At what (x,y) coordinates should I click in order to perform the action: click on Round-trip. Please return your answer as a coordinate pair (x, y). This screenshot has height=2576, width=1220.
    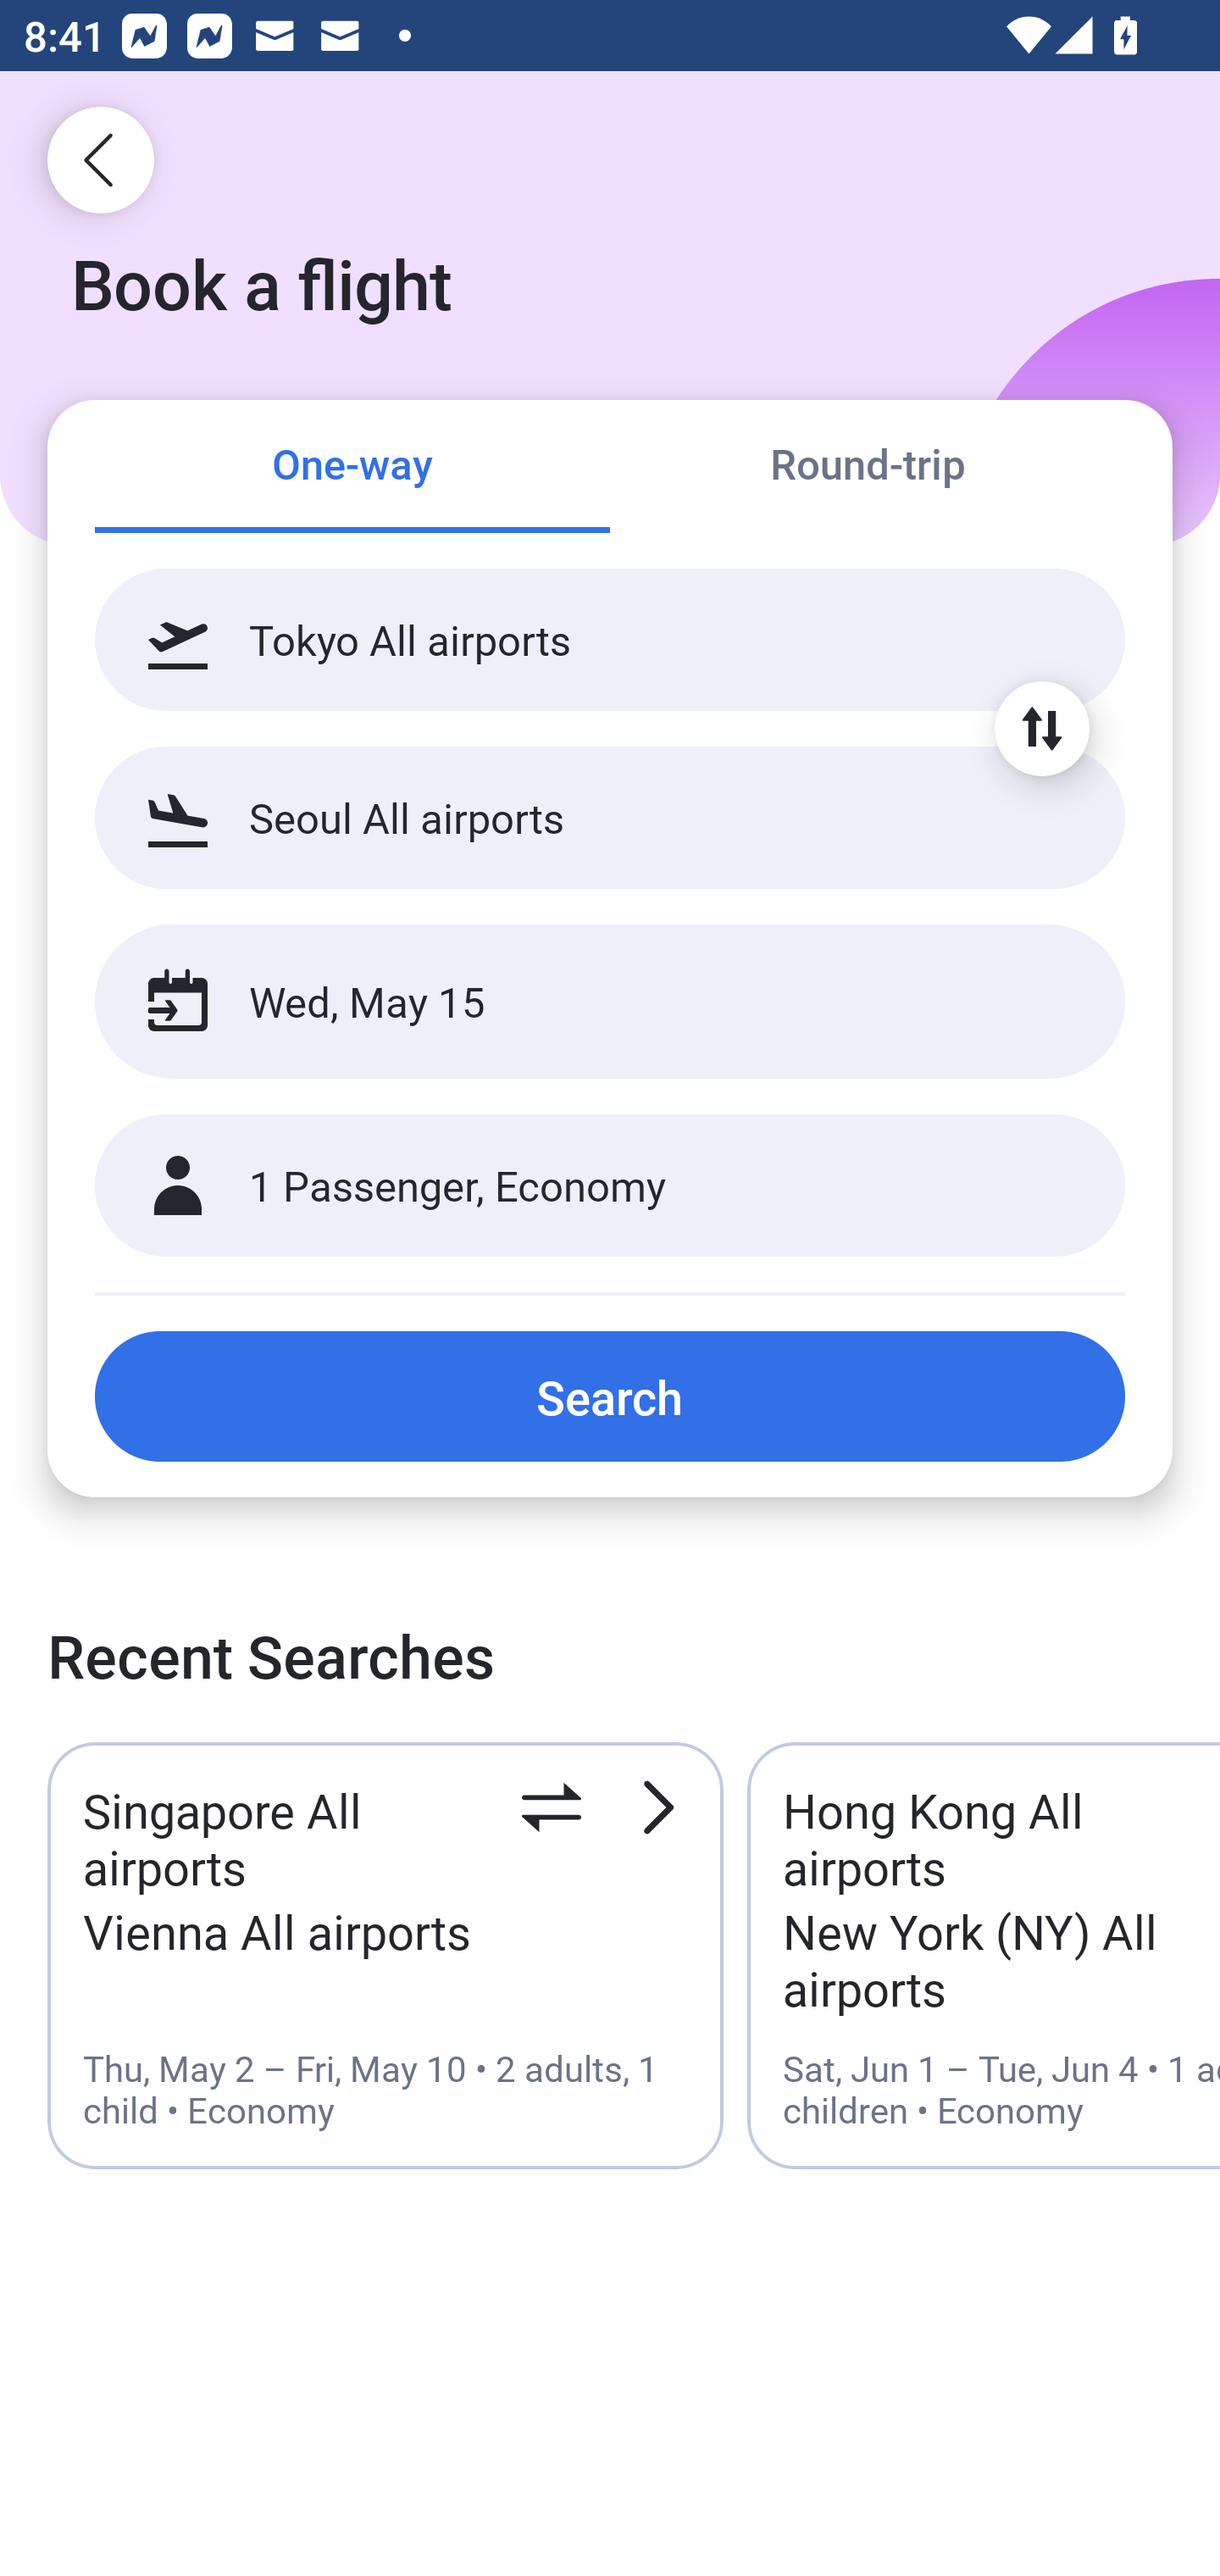
    Looking at the image, I should click on (868, 468).